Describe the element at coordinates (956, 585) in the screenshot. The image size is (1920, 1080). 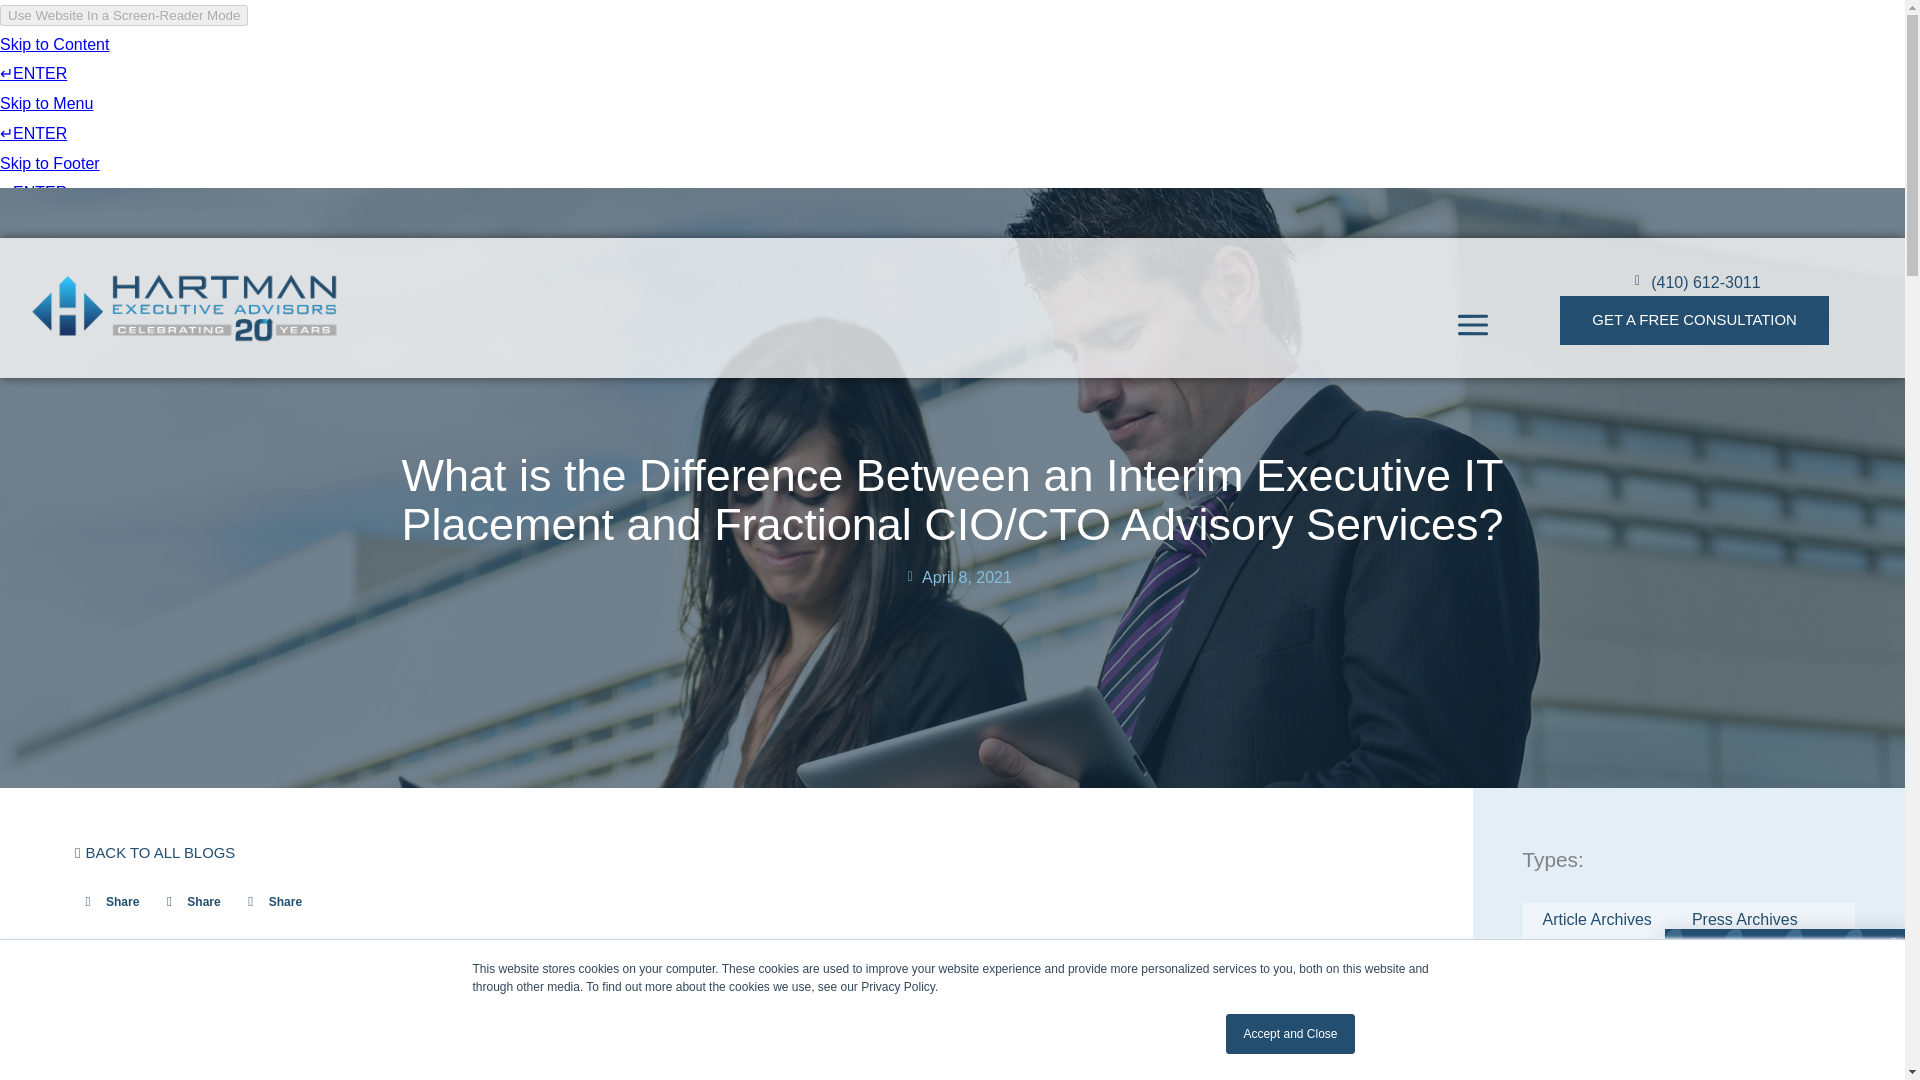
I see `April 8, 2021` at that location.